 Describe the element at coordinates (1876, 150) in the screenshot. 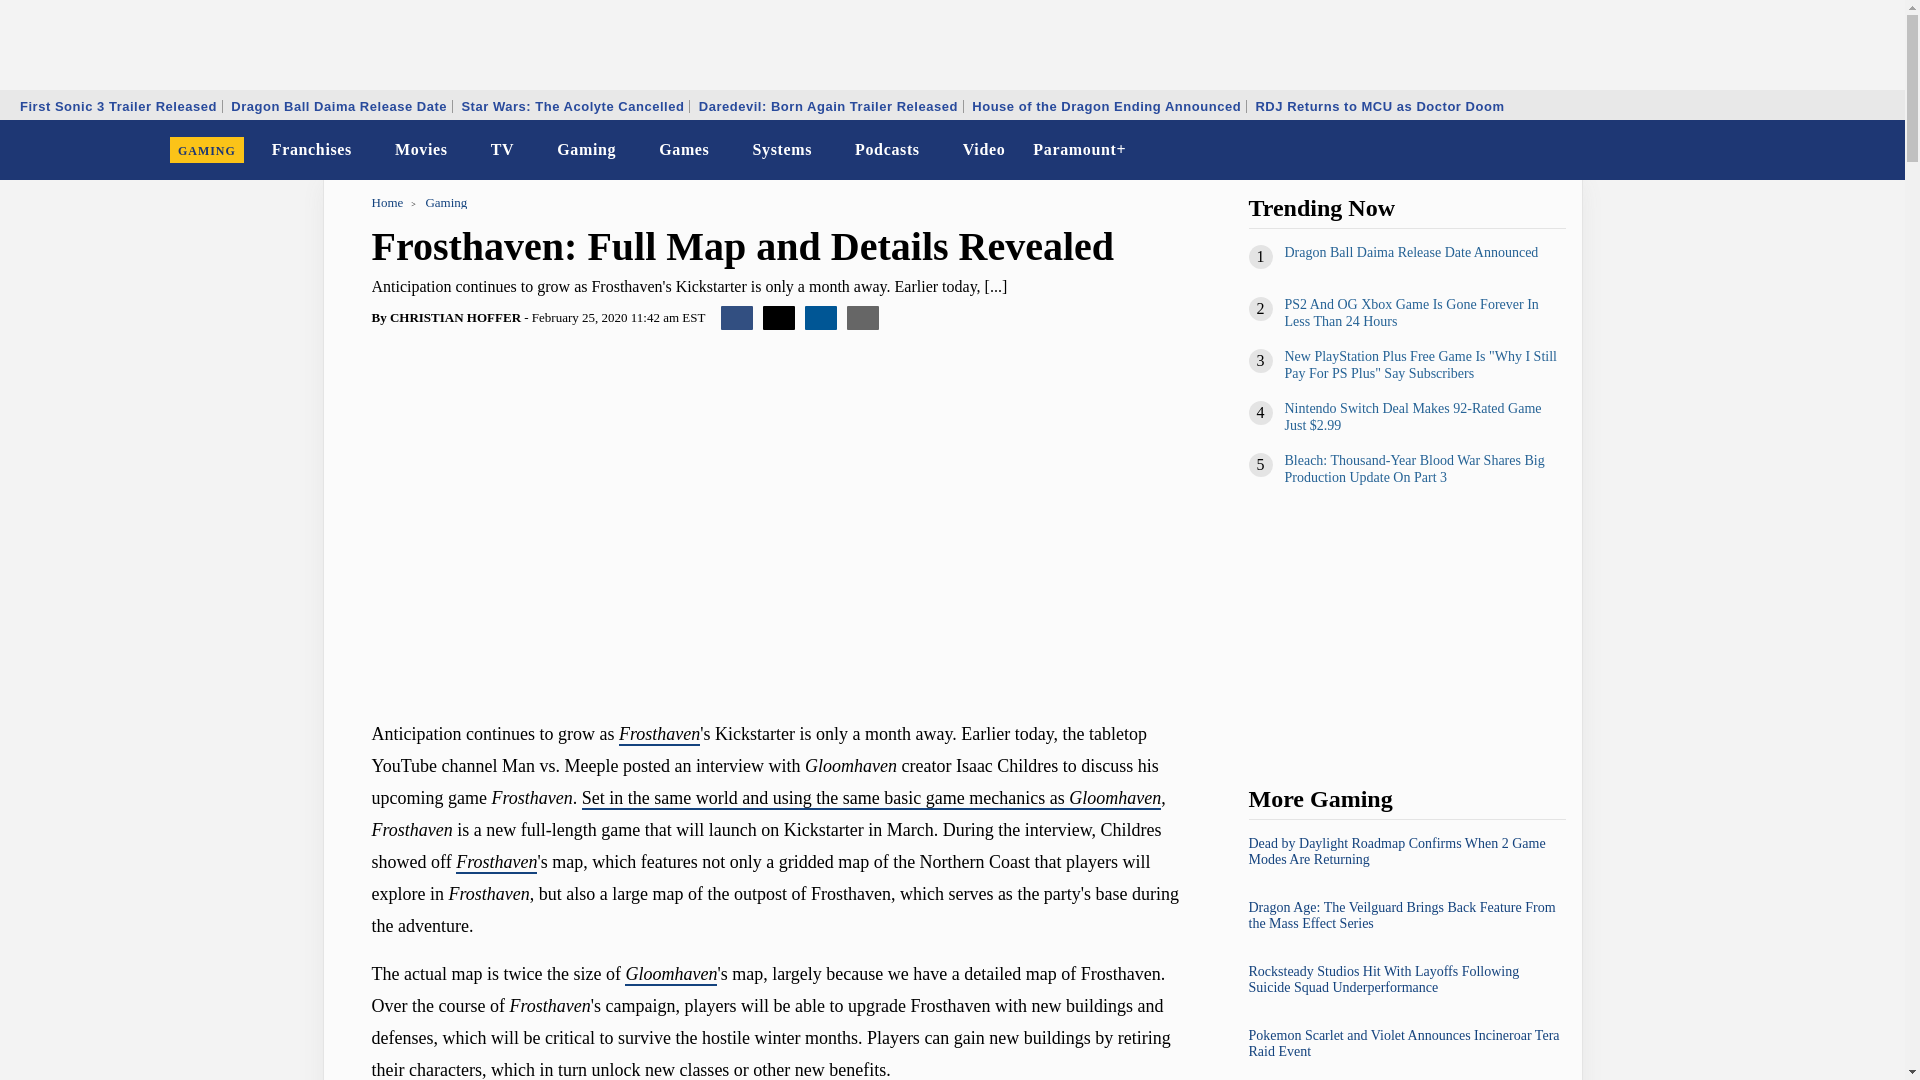

I see `Search` at that location.